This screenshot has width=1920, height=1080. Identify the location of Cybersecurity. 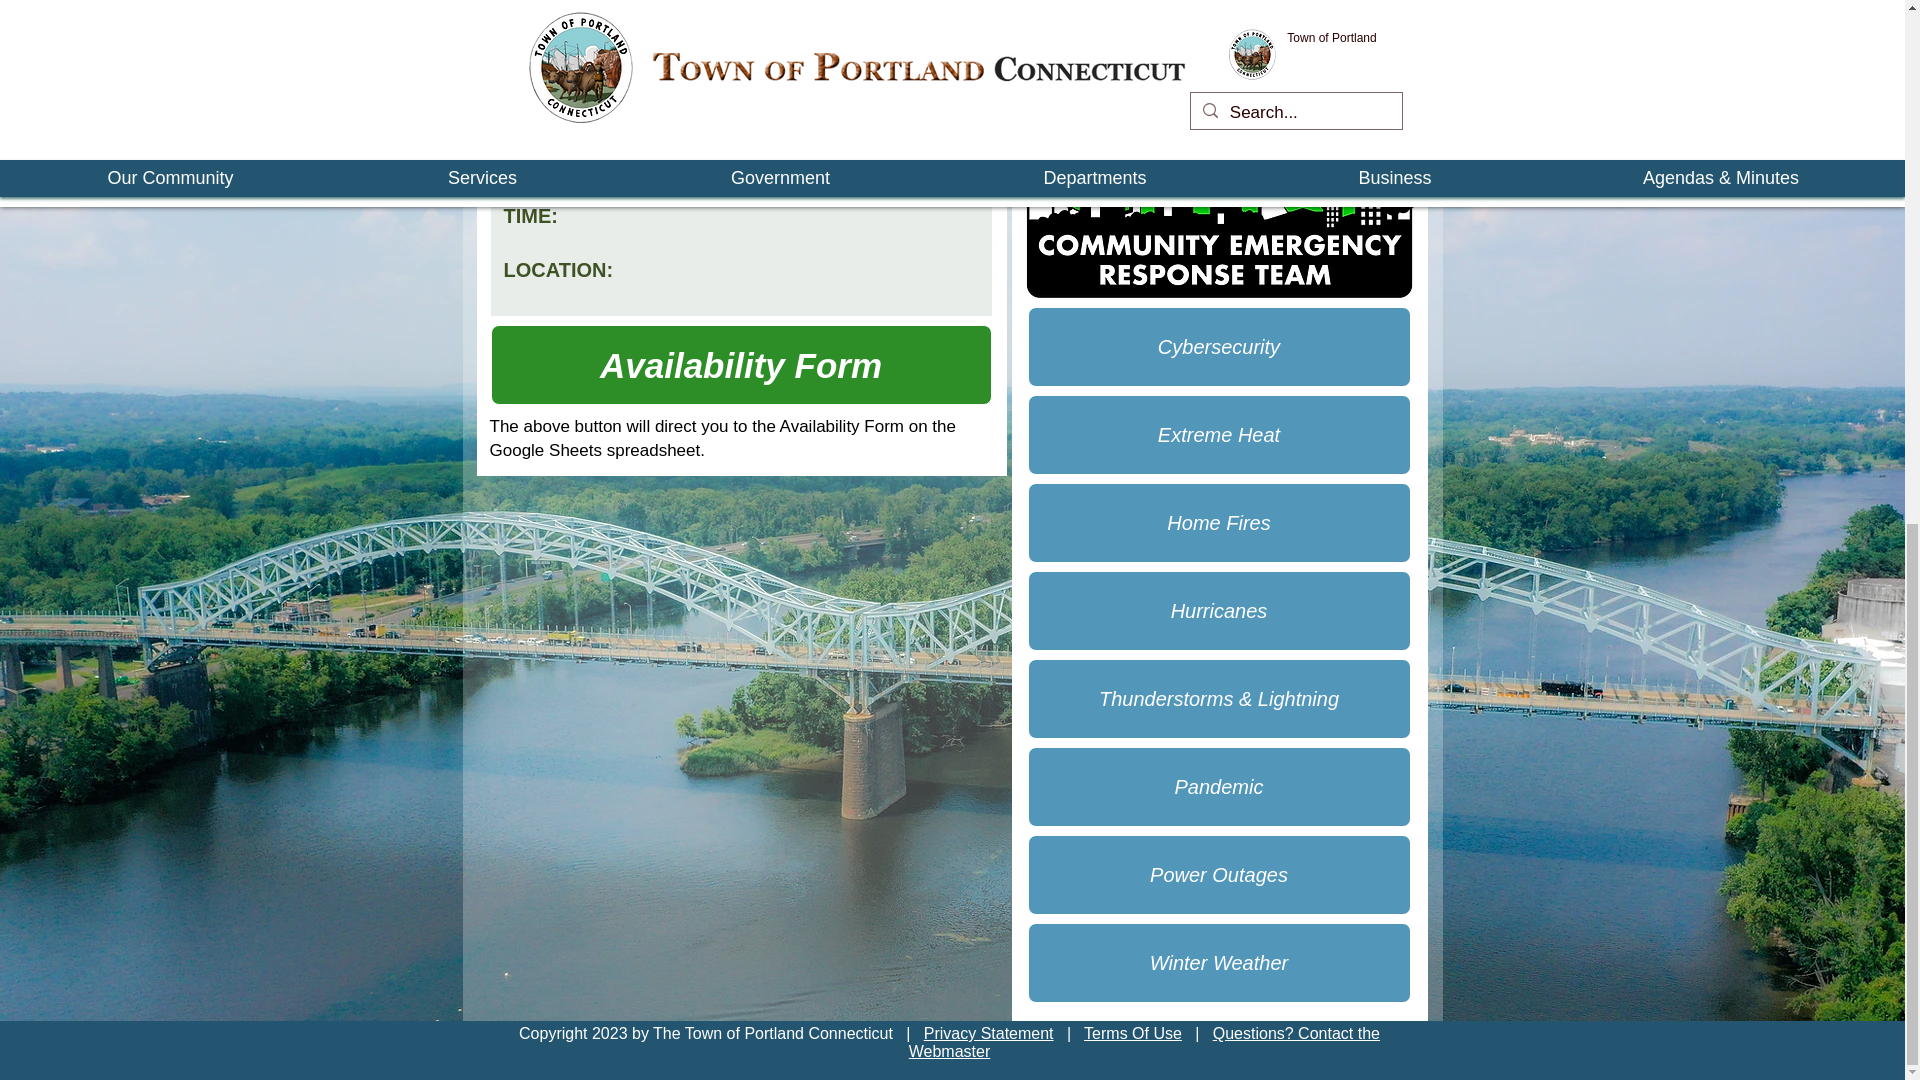
(1219, 346).